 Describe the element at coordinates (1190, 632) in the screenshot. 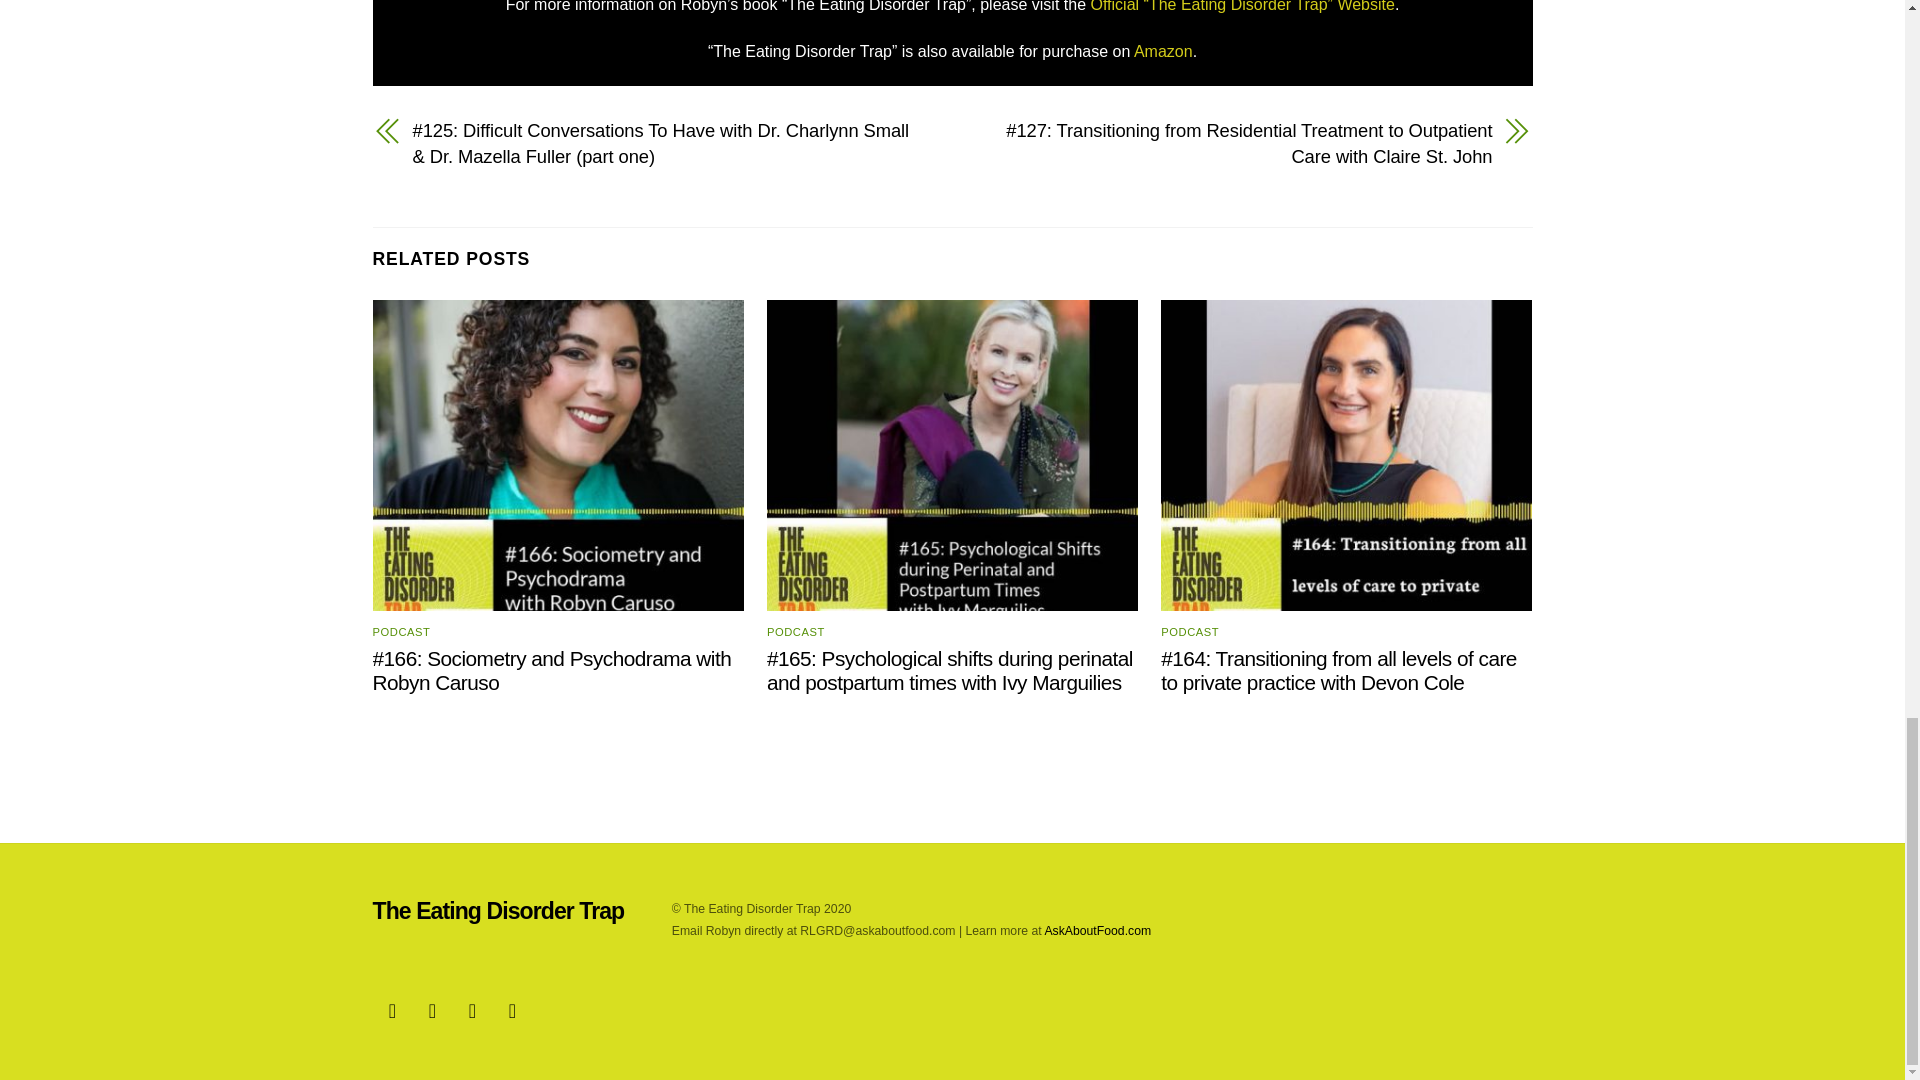

I see `PODCAST` at that location.